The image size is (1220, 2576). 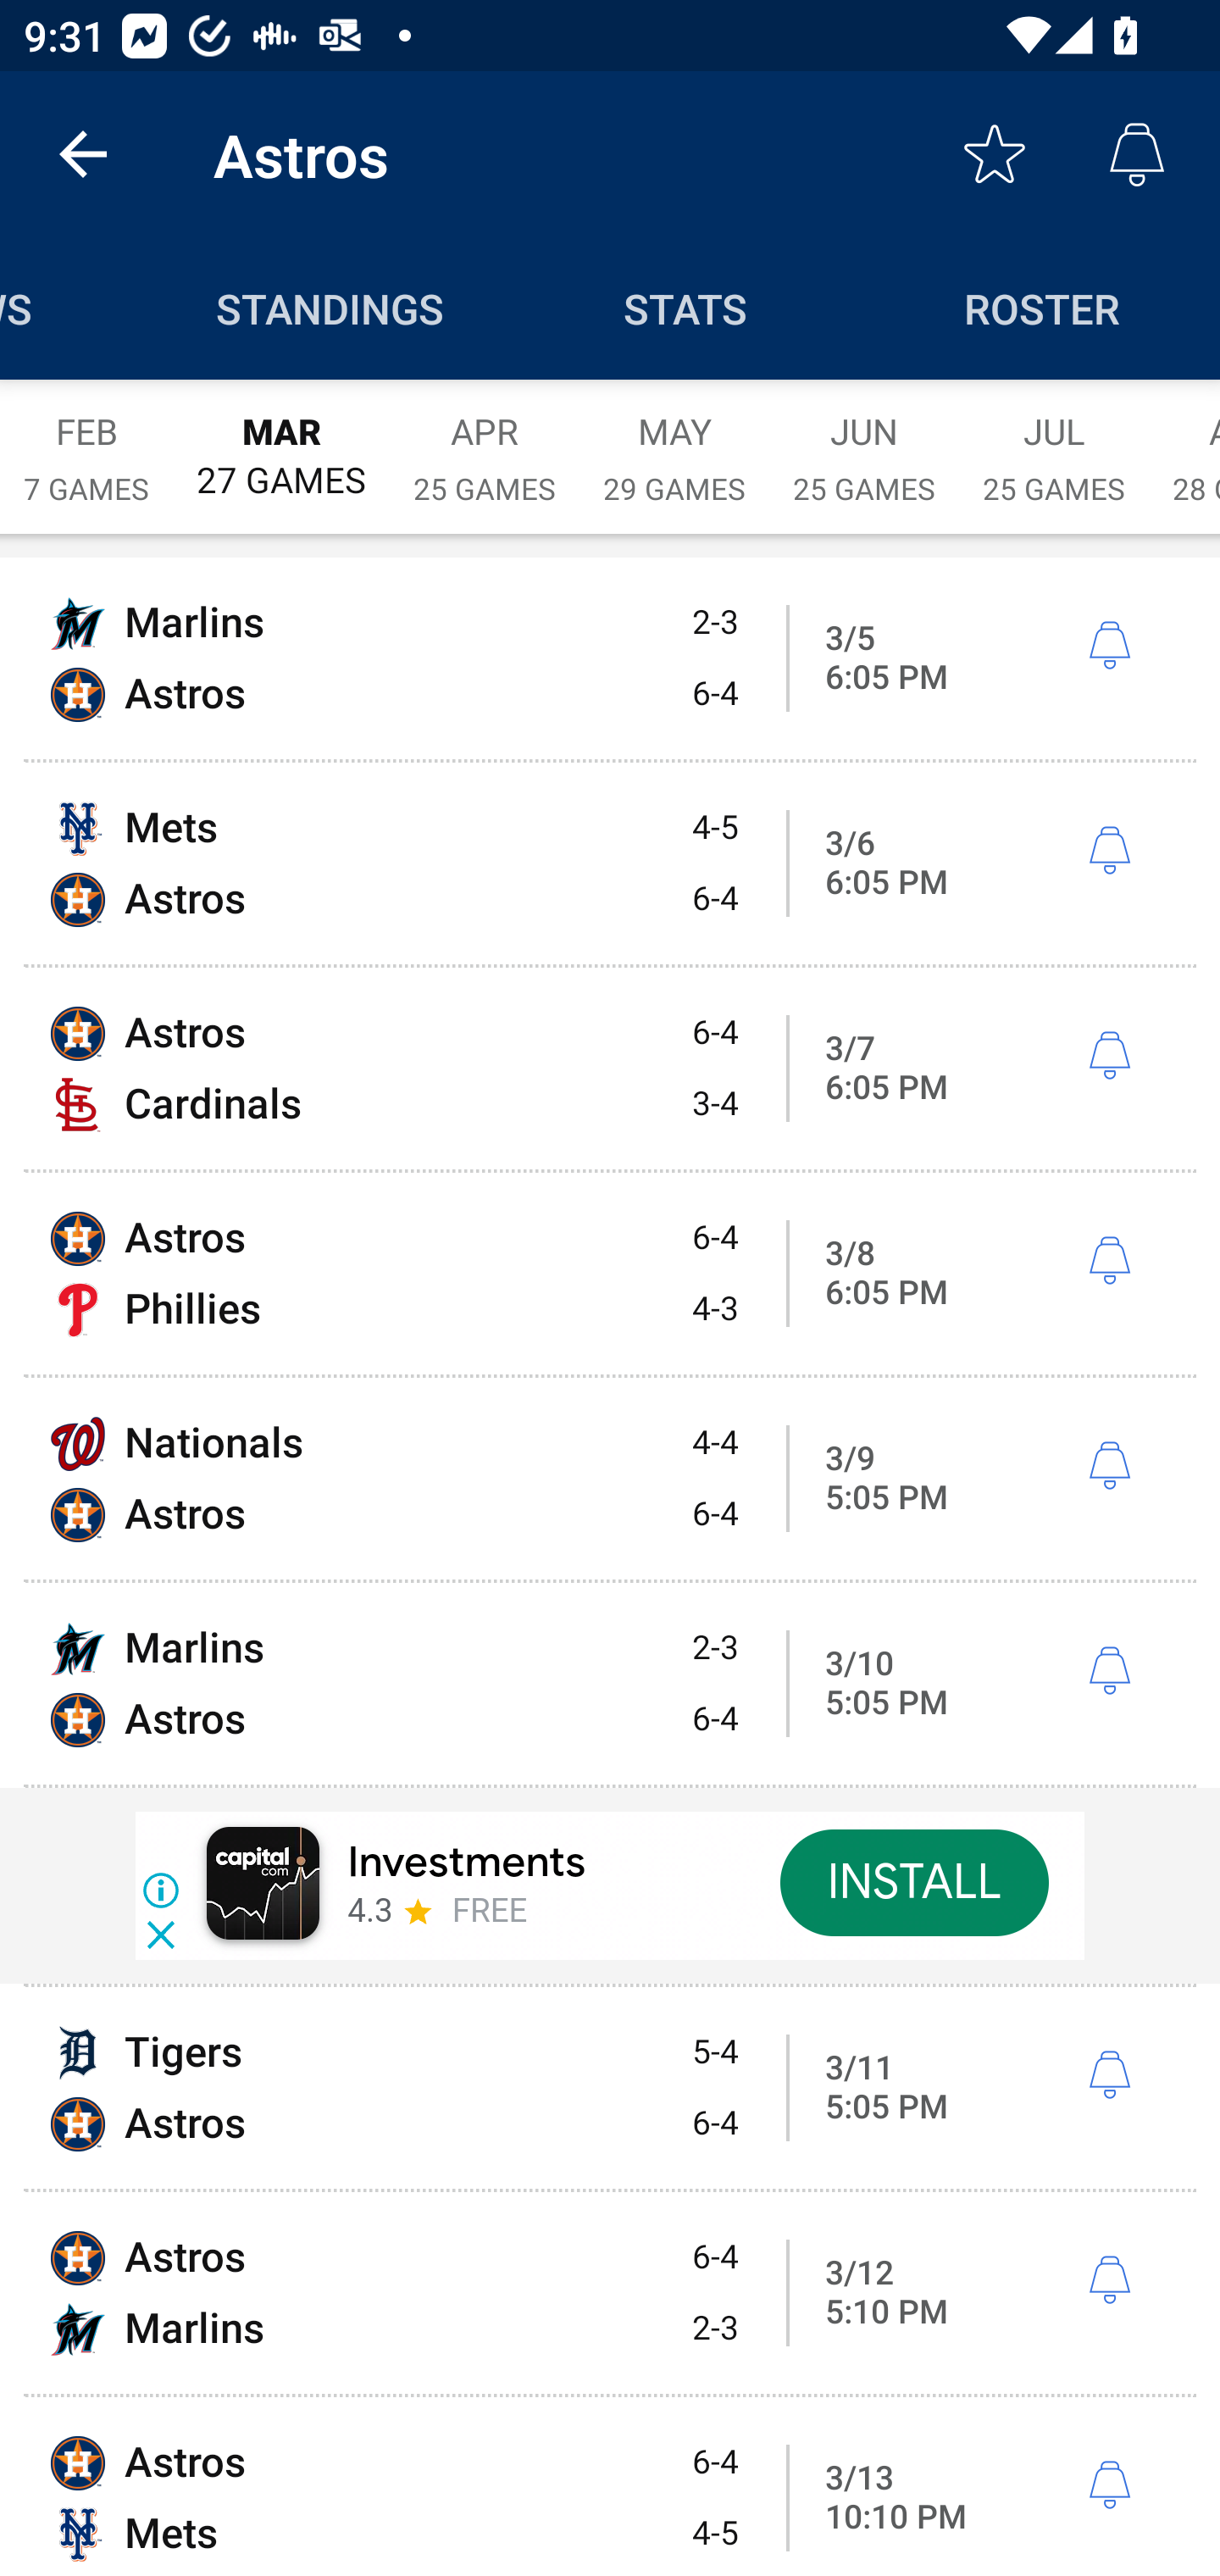 What do you see at coordinates (1054, 441) in the screenshot?
I see `JUL 25 GAMES` at bounding box center [1054, 441].